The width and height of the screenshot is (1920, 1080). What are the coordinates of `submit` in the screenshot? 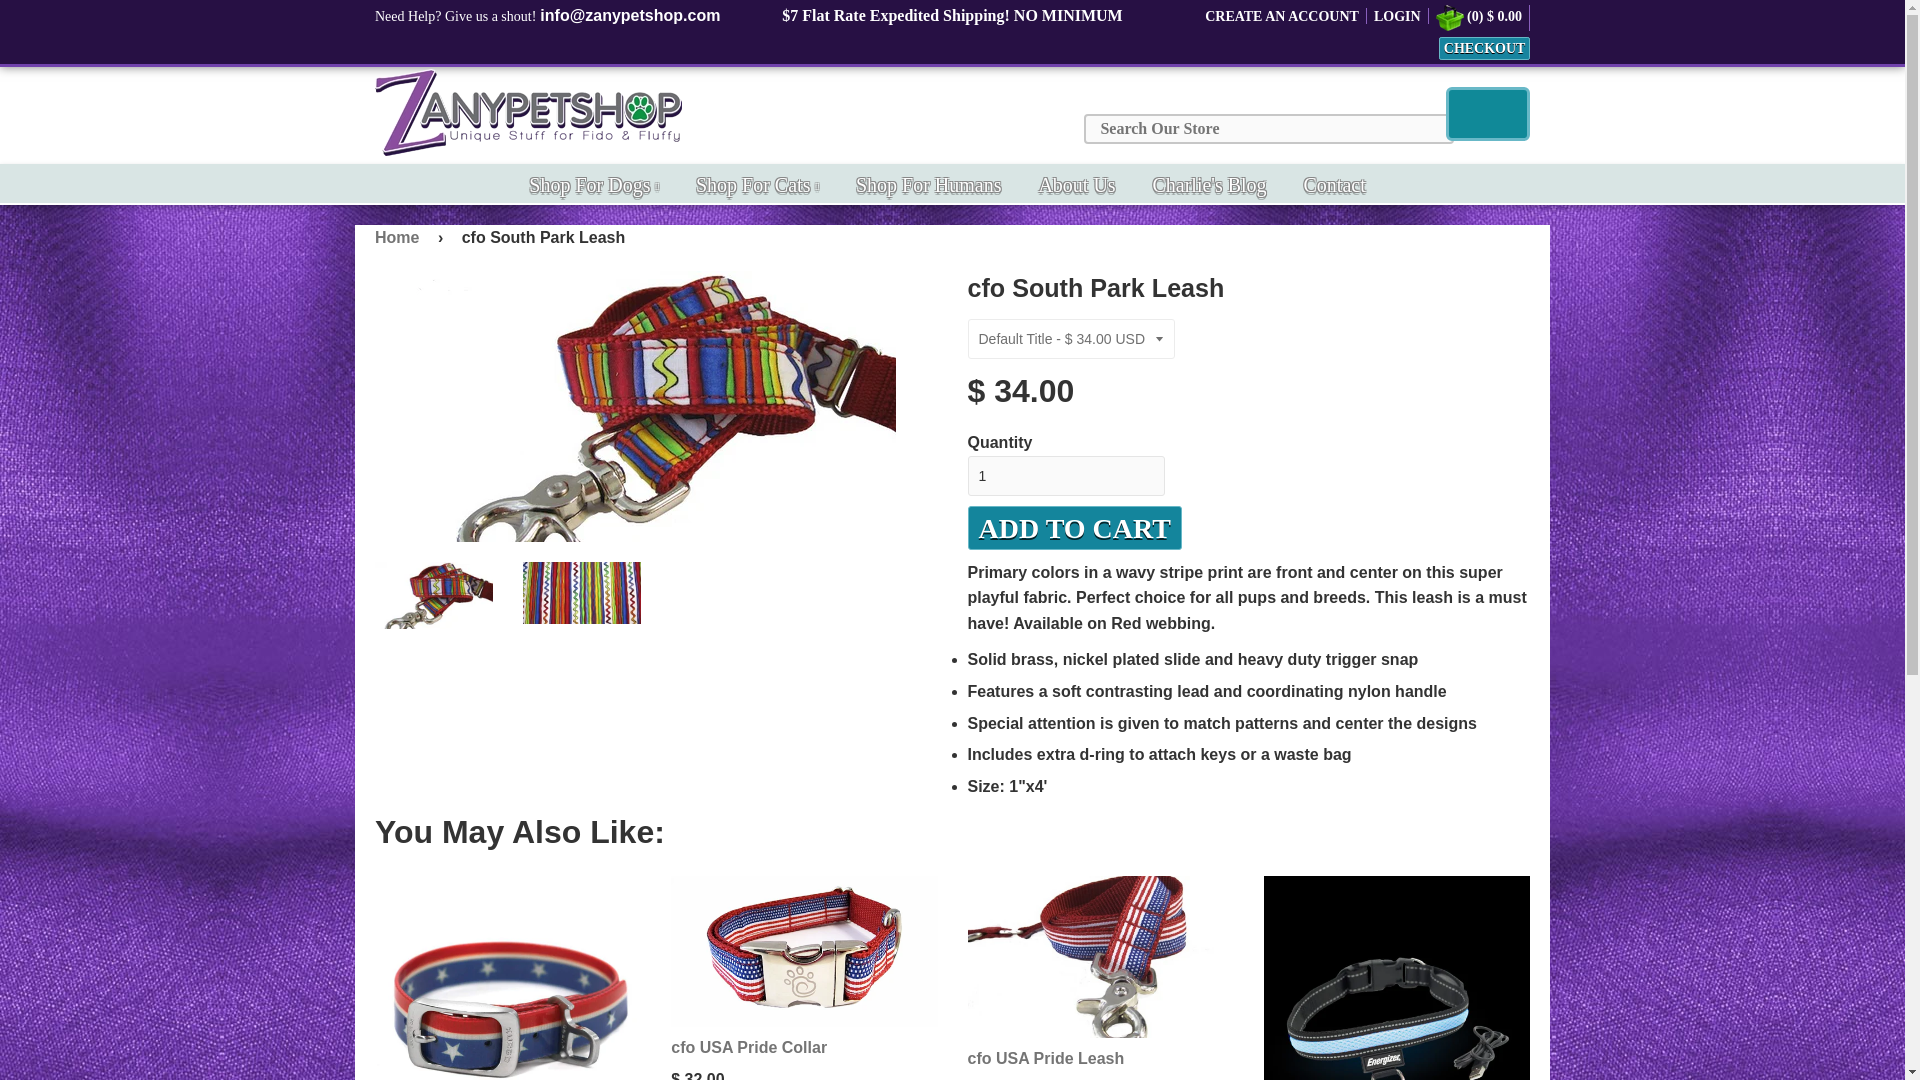 It's located at (1488, 114).